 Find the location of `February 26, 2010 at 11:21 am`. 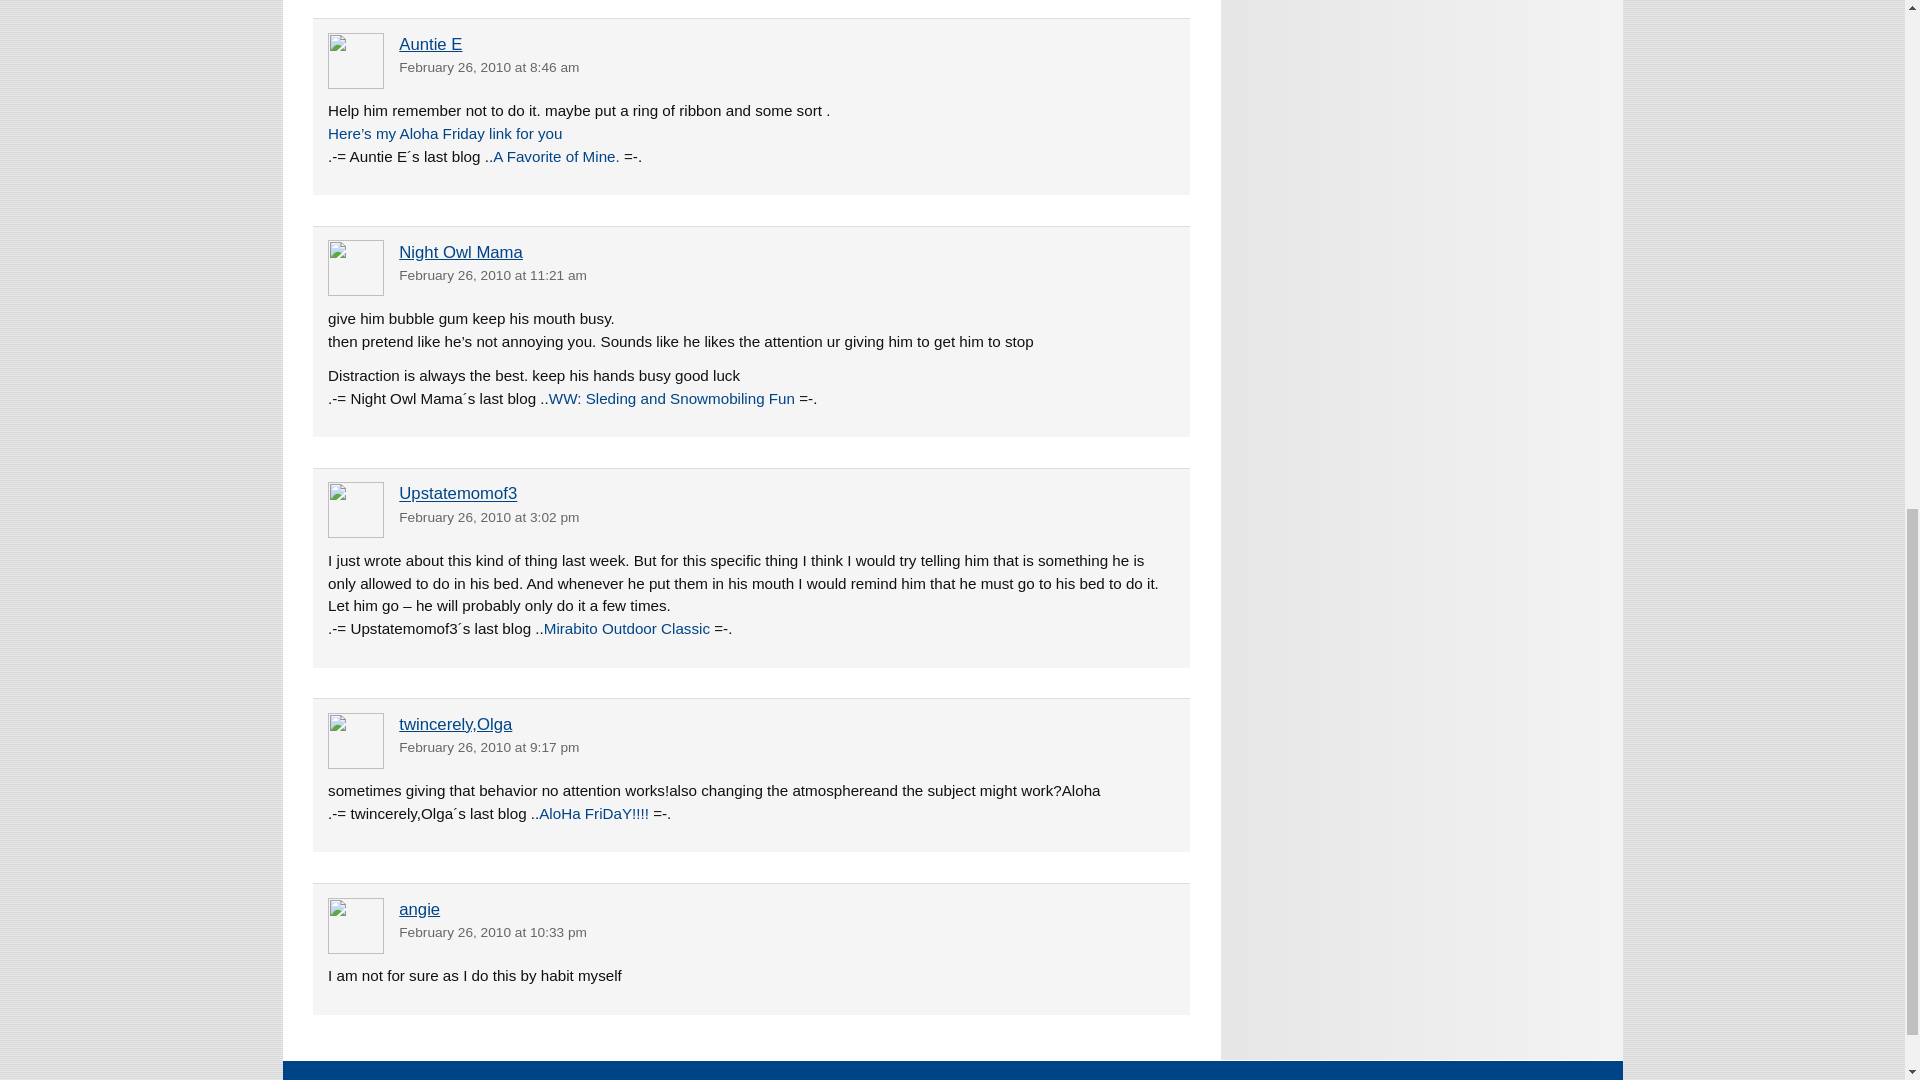

February 26, 2010 at 11:21 am is located at coordinates (493, 274).